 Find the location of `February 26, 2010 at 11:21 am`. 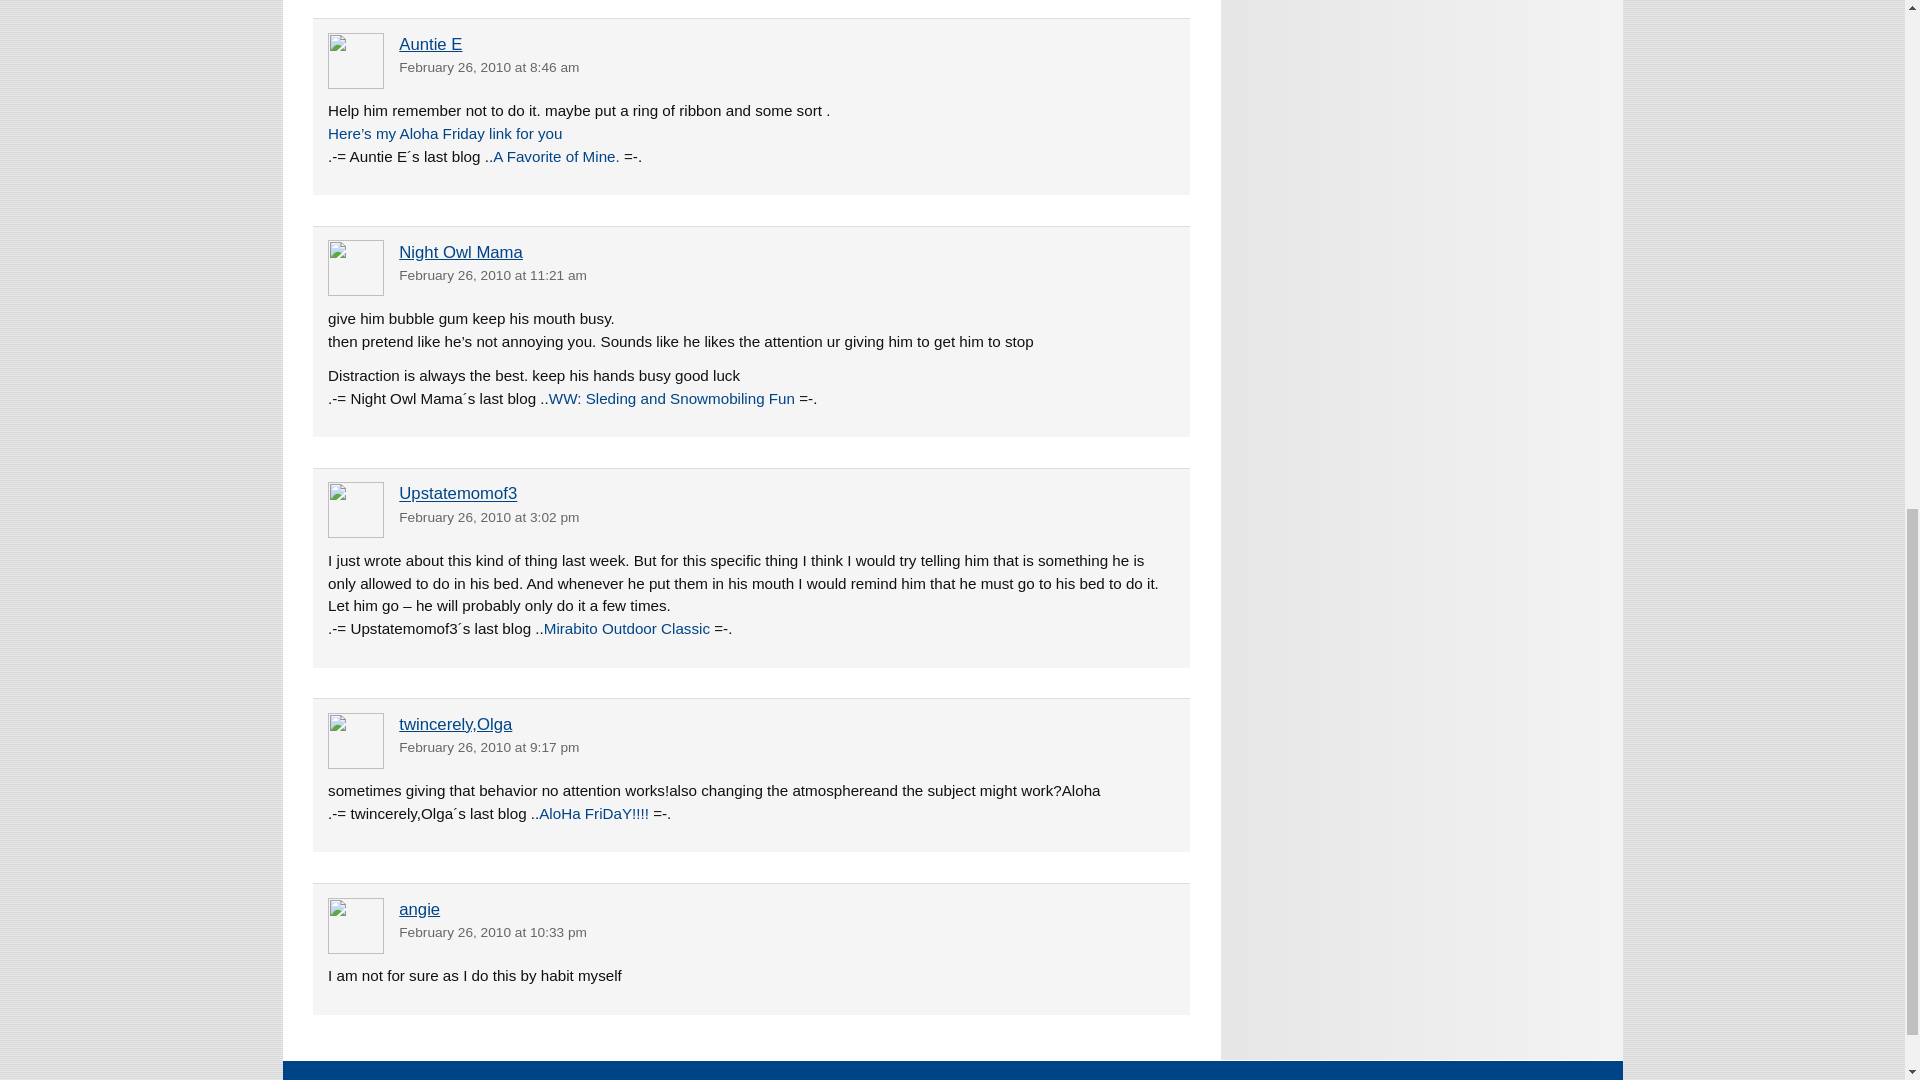

February 26, 2010 at 11:21 am is located at coordinates (493, 274).